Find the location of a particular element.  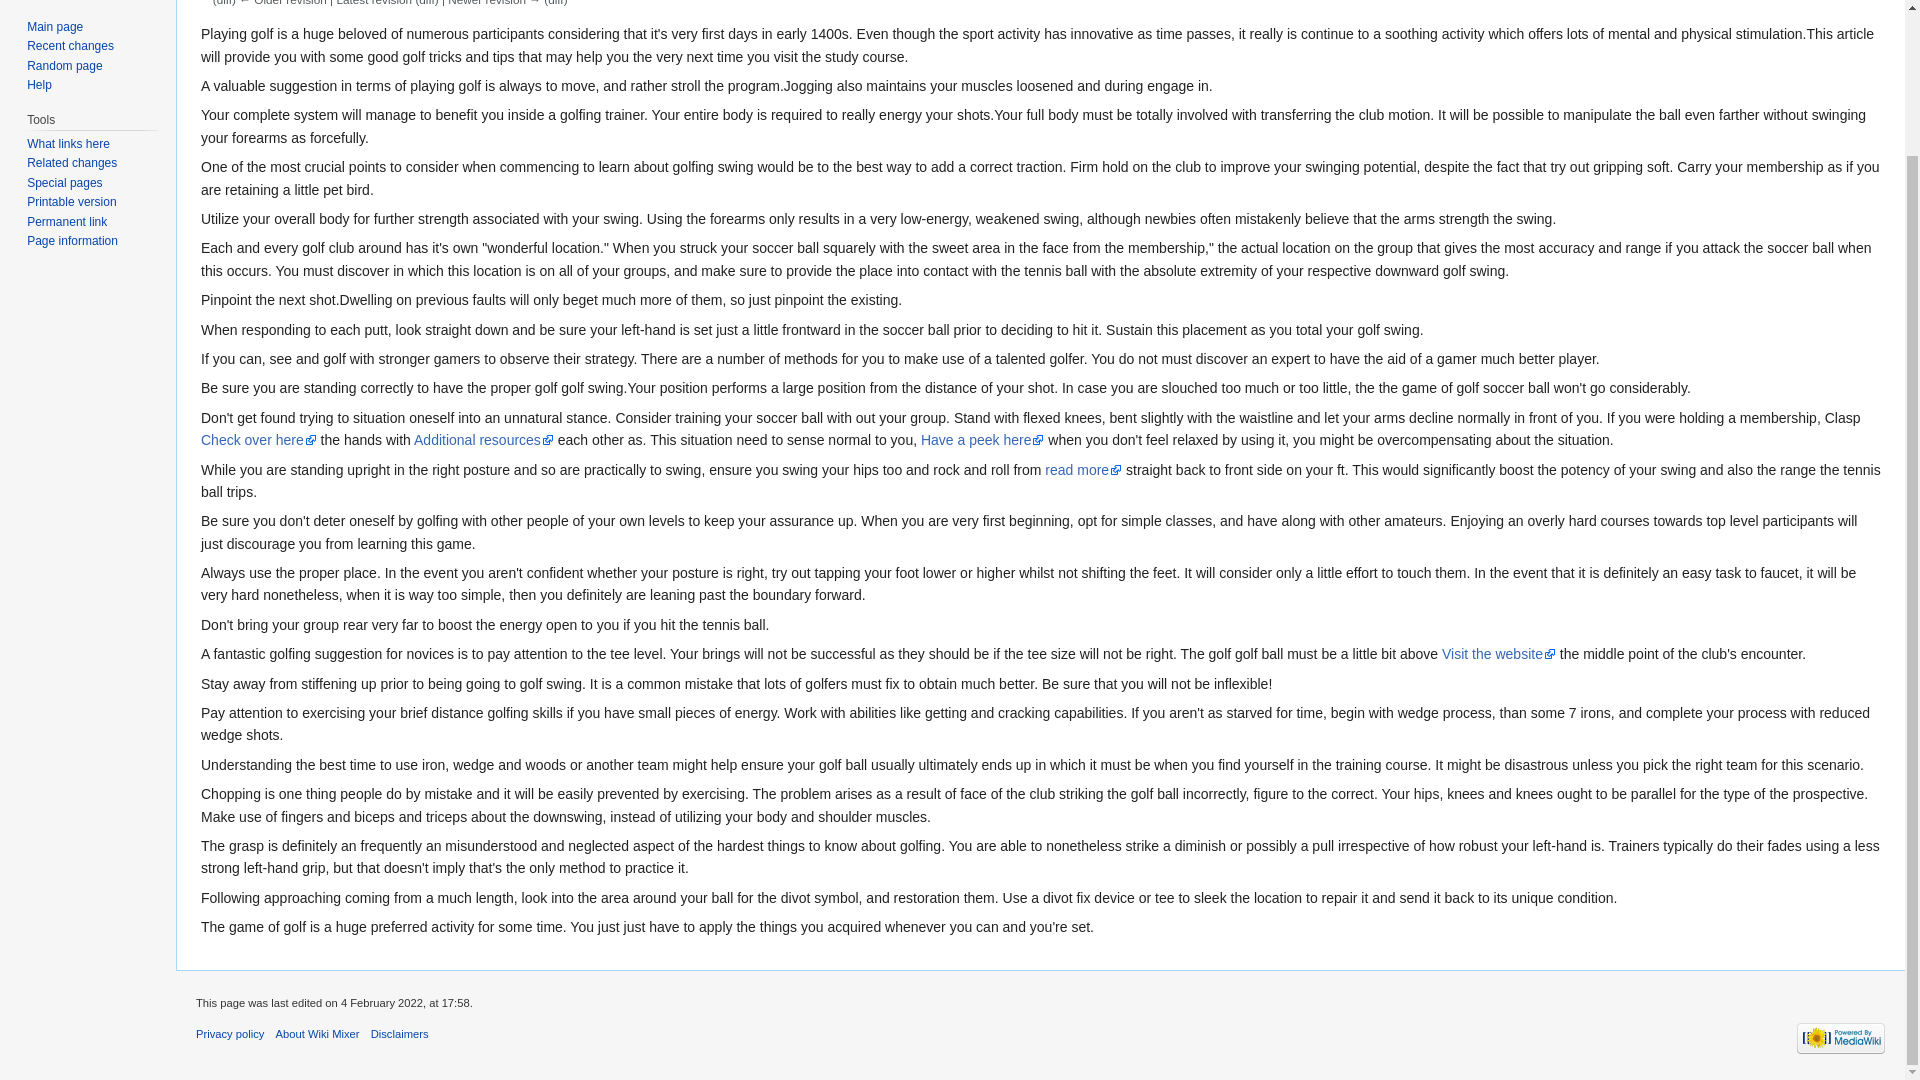

Visit the website is located at coordinates (1498, 654).